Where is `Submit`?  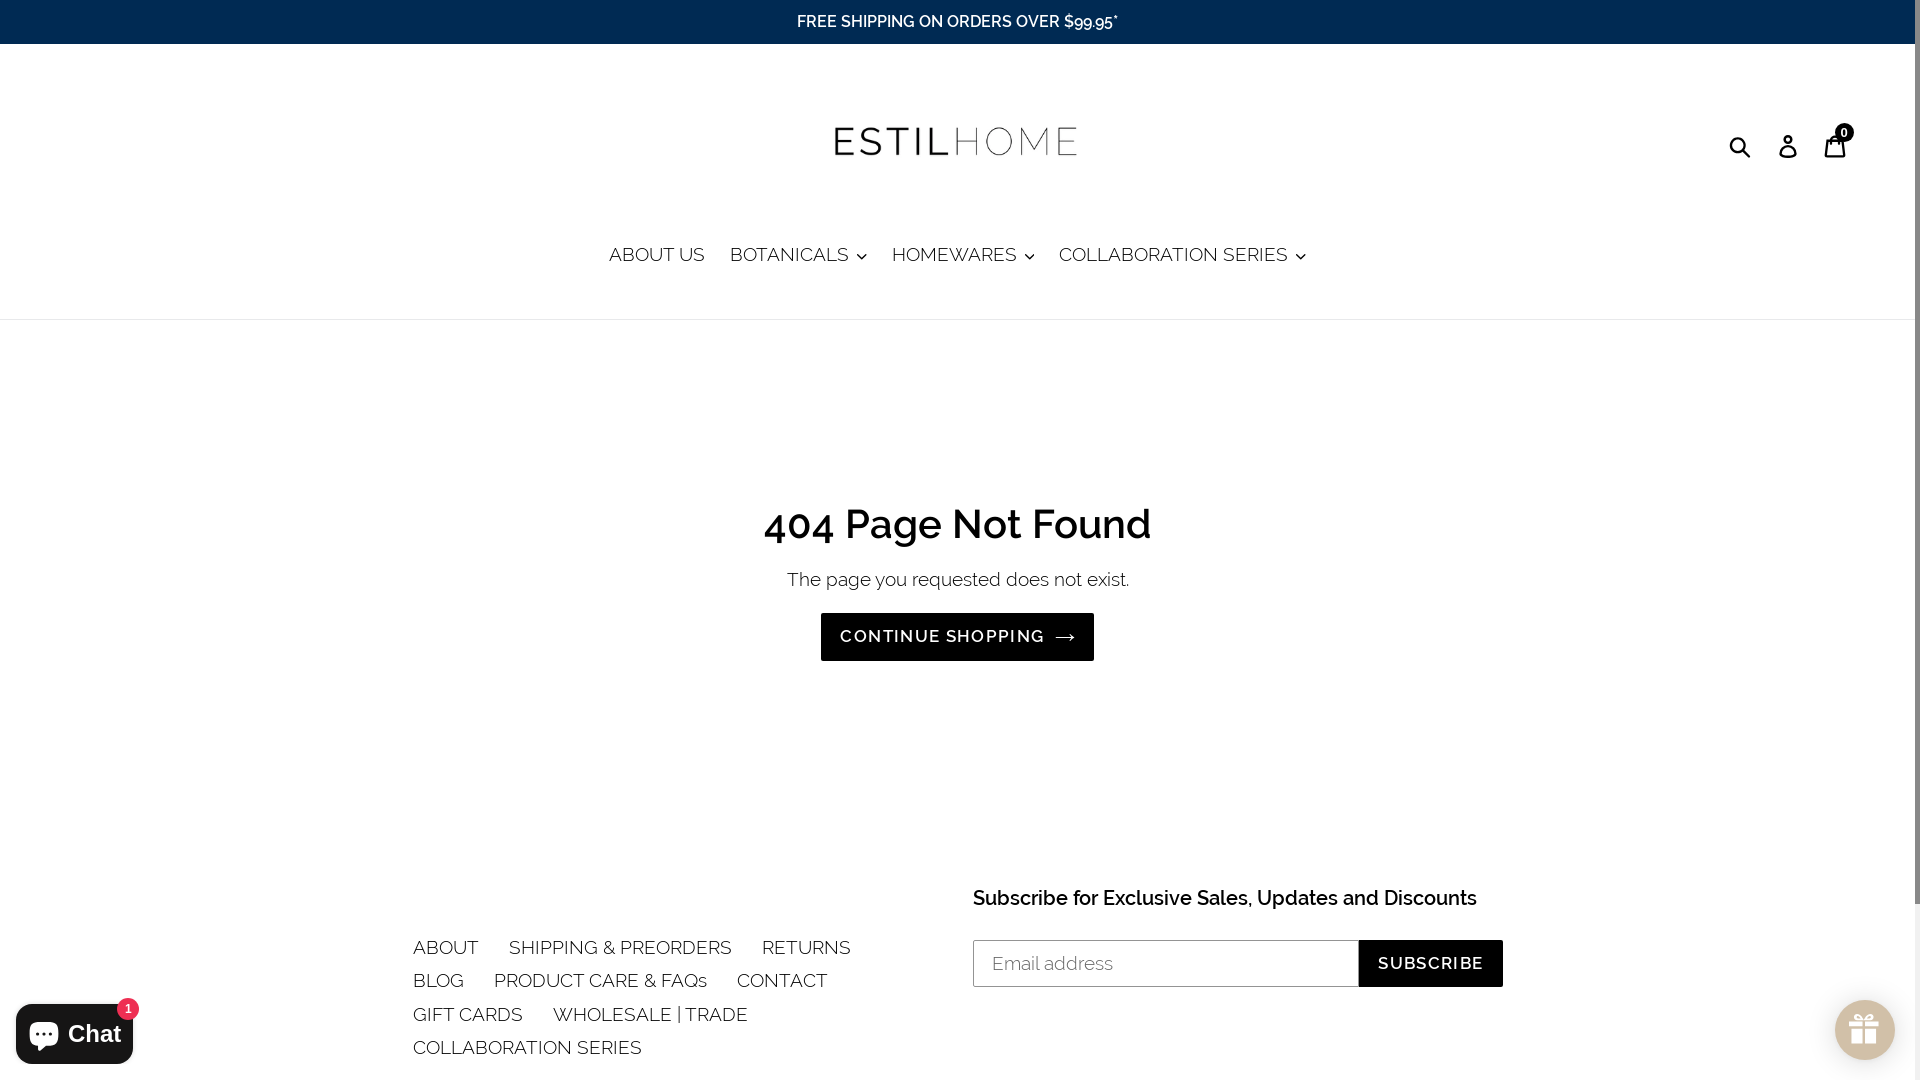 Submit is located at coordinates (1742, 144).